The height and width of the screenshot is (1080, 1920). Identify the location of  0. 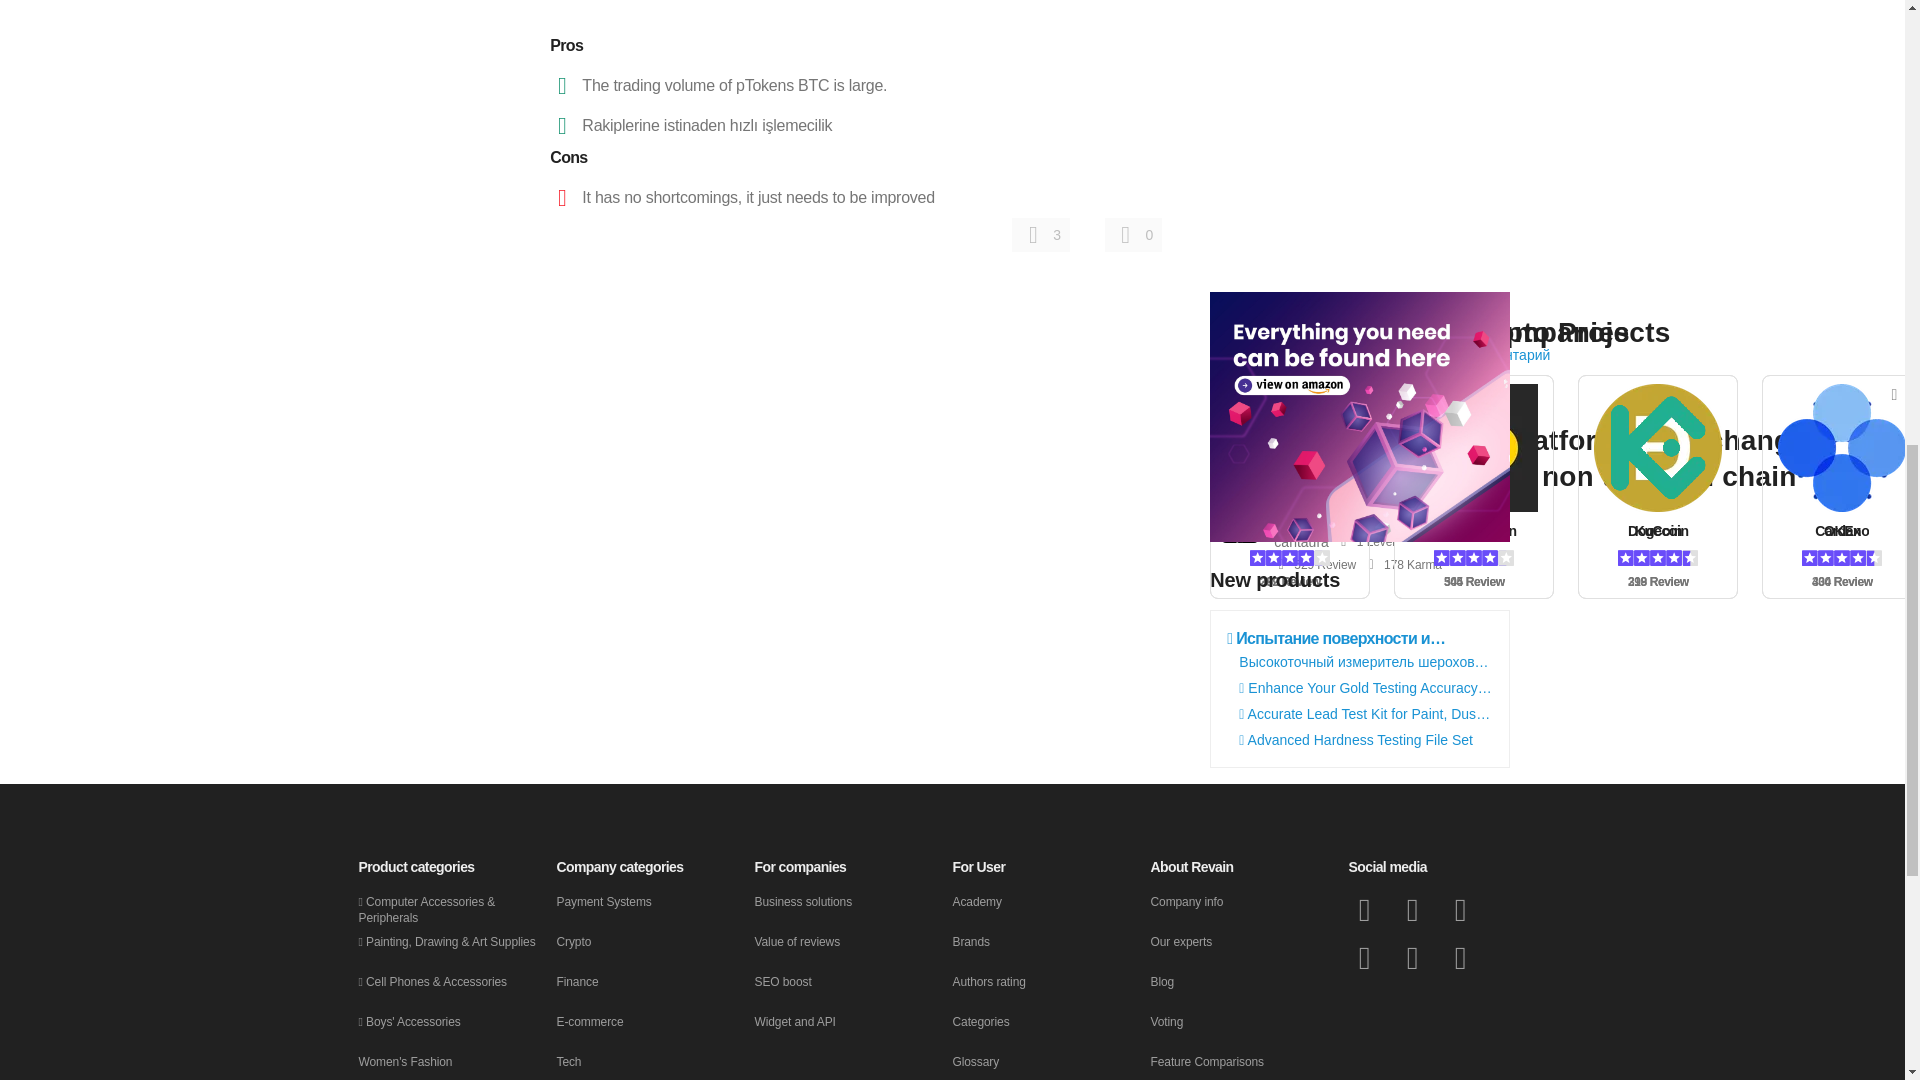
(1134, 234).